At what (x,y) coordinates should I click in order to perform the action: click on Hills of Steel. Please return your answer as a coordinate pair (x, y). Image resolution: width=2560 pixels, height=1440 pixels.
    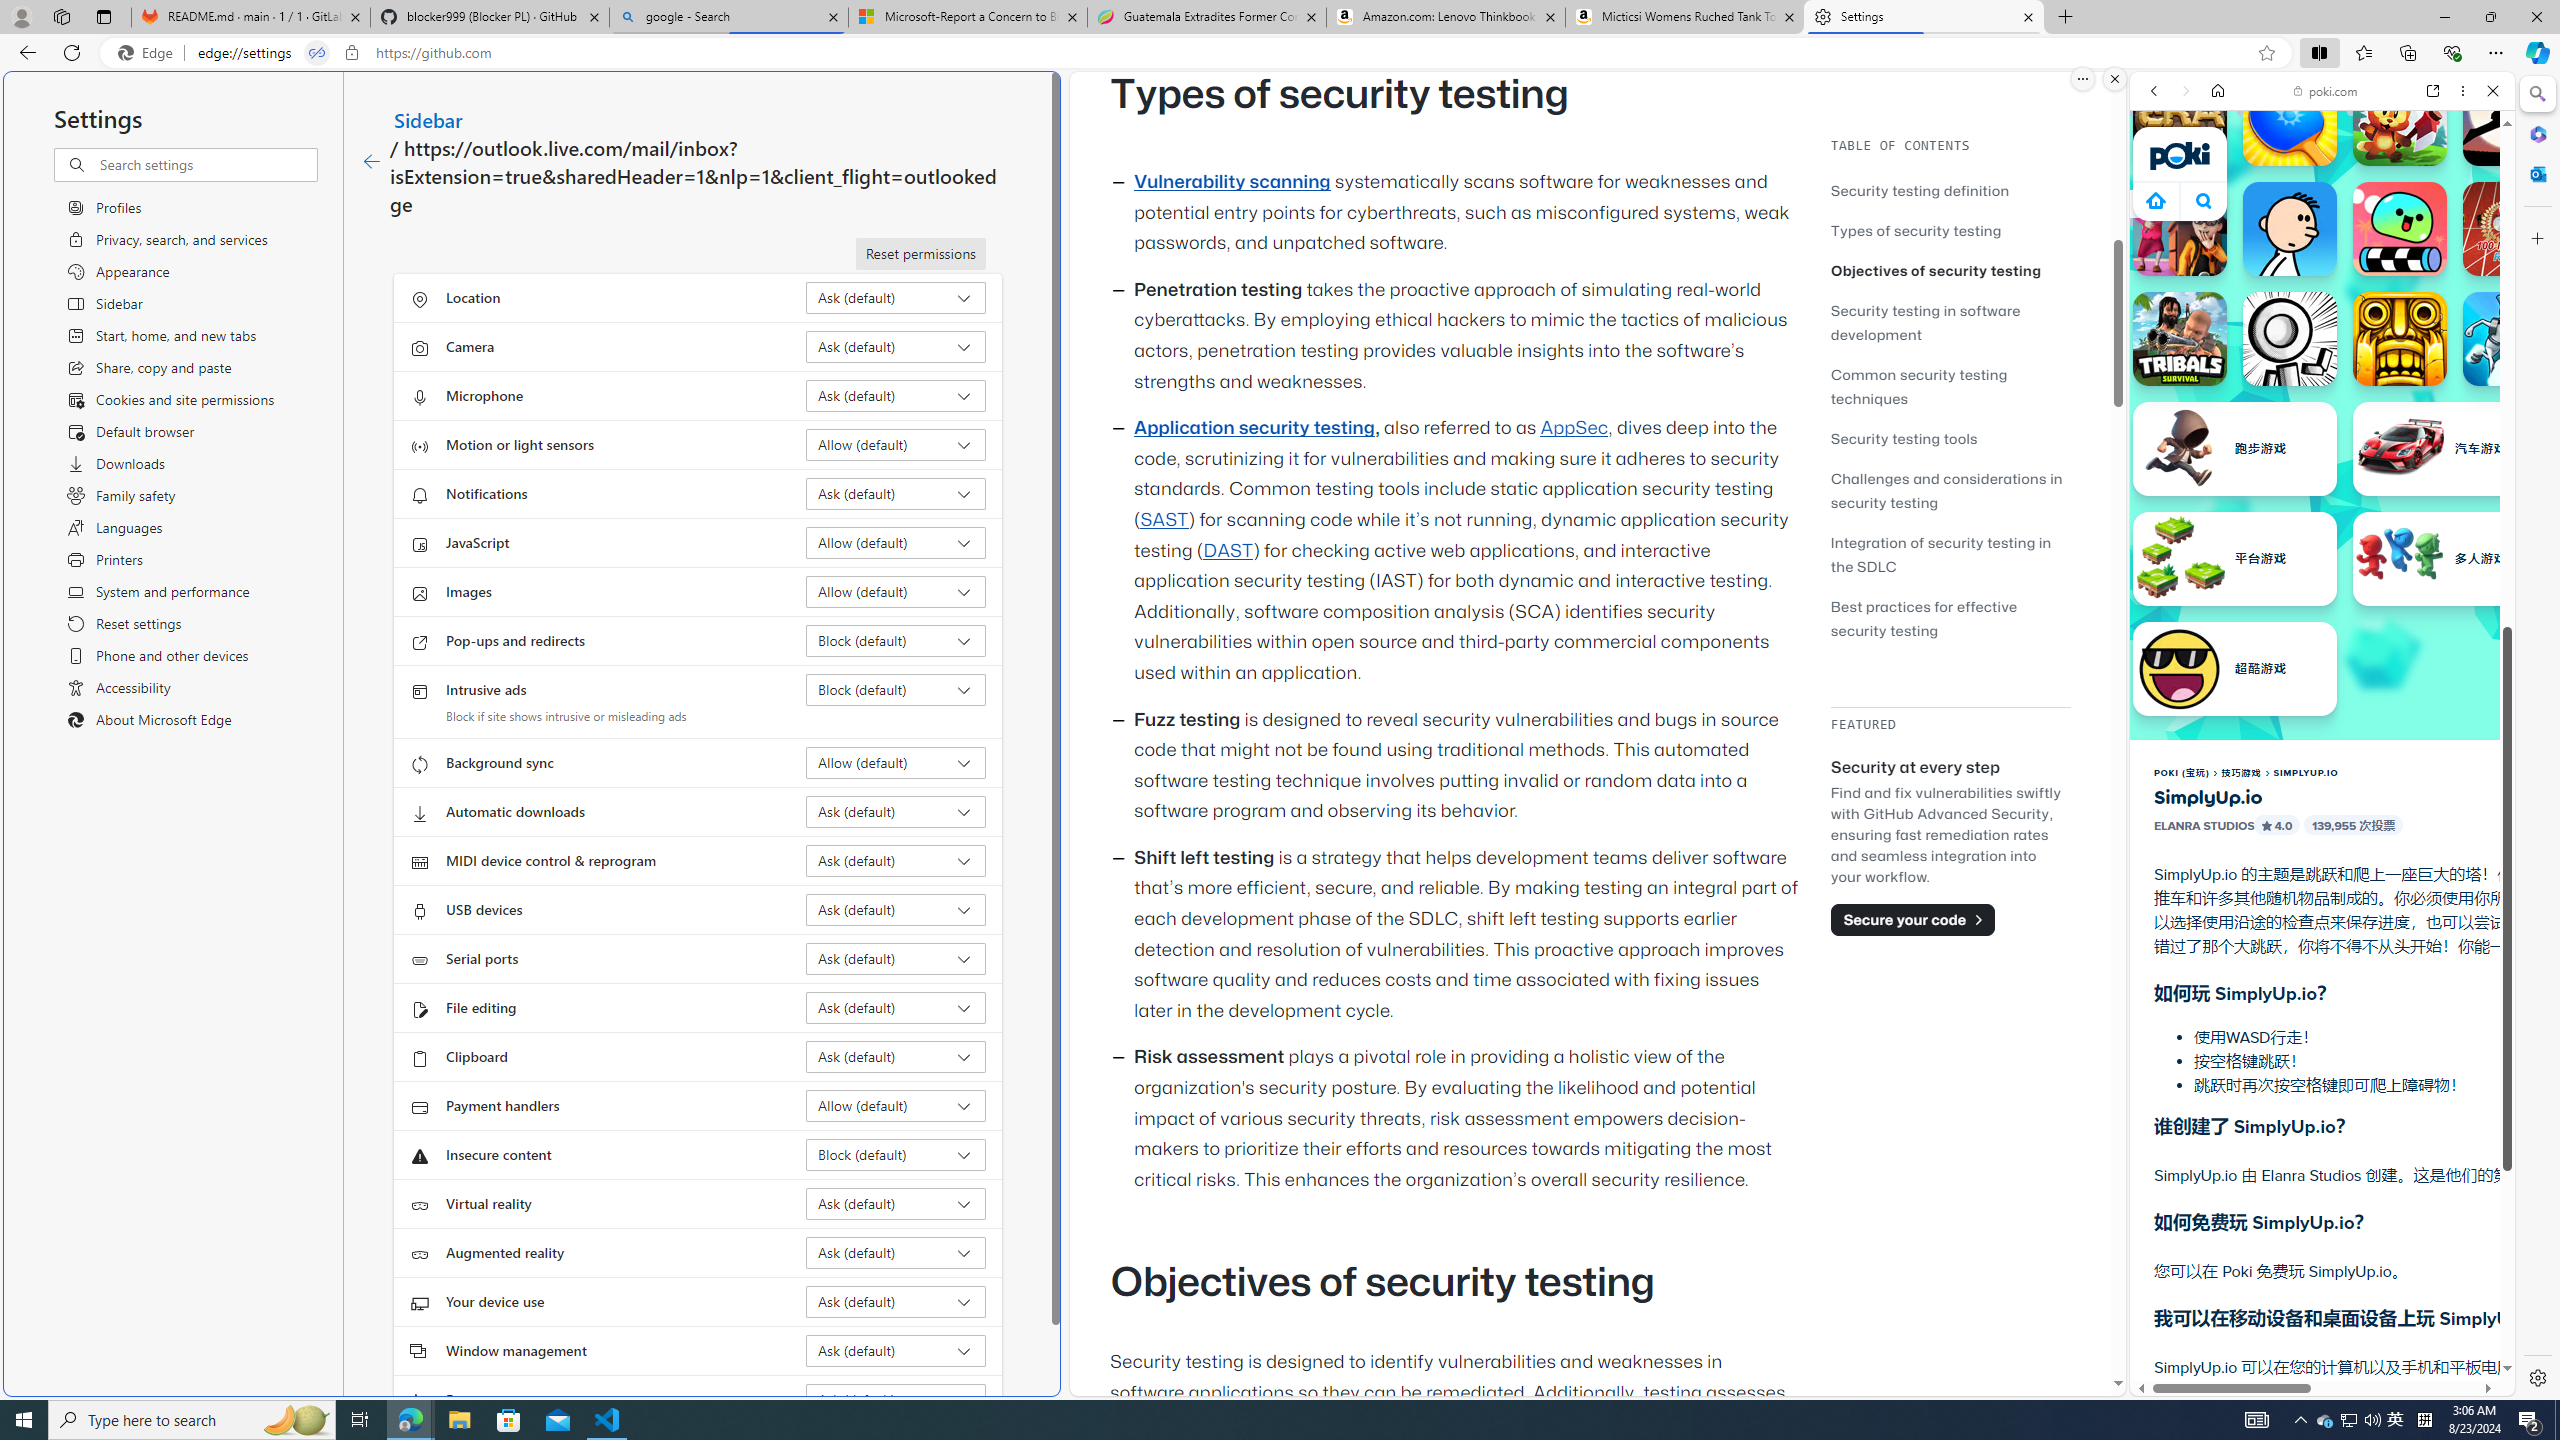
    Looking at the image, I should click on (2205, 1010).